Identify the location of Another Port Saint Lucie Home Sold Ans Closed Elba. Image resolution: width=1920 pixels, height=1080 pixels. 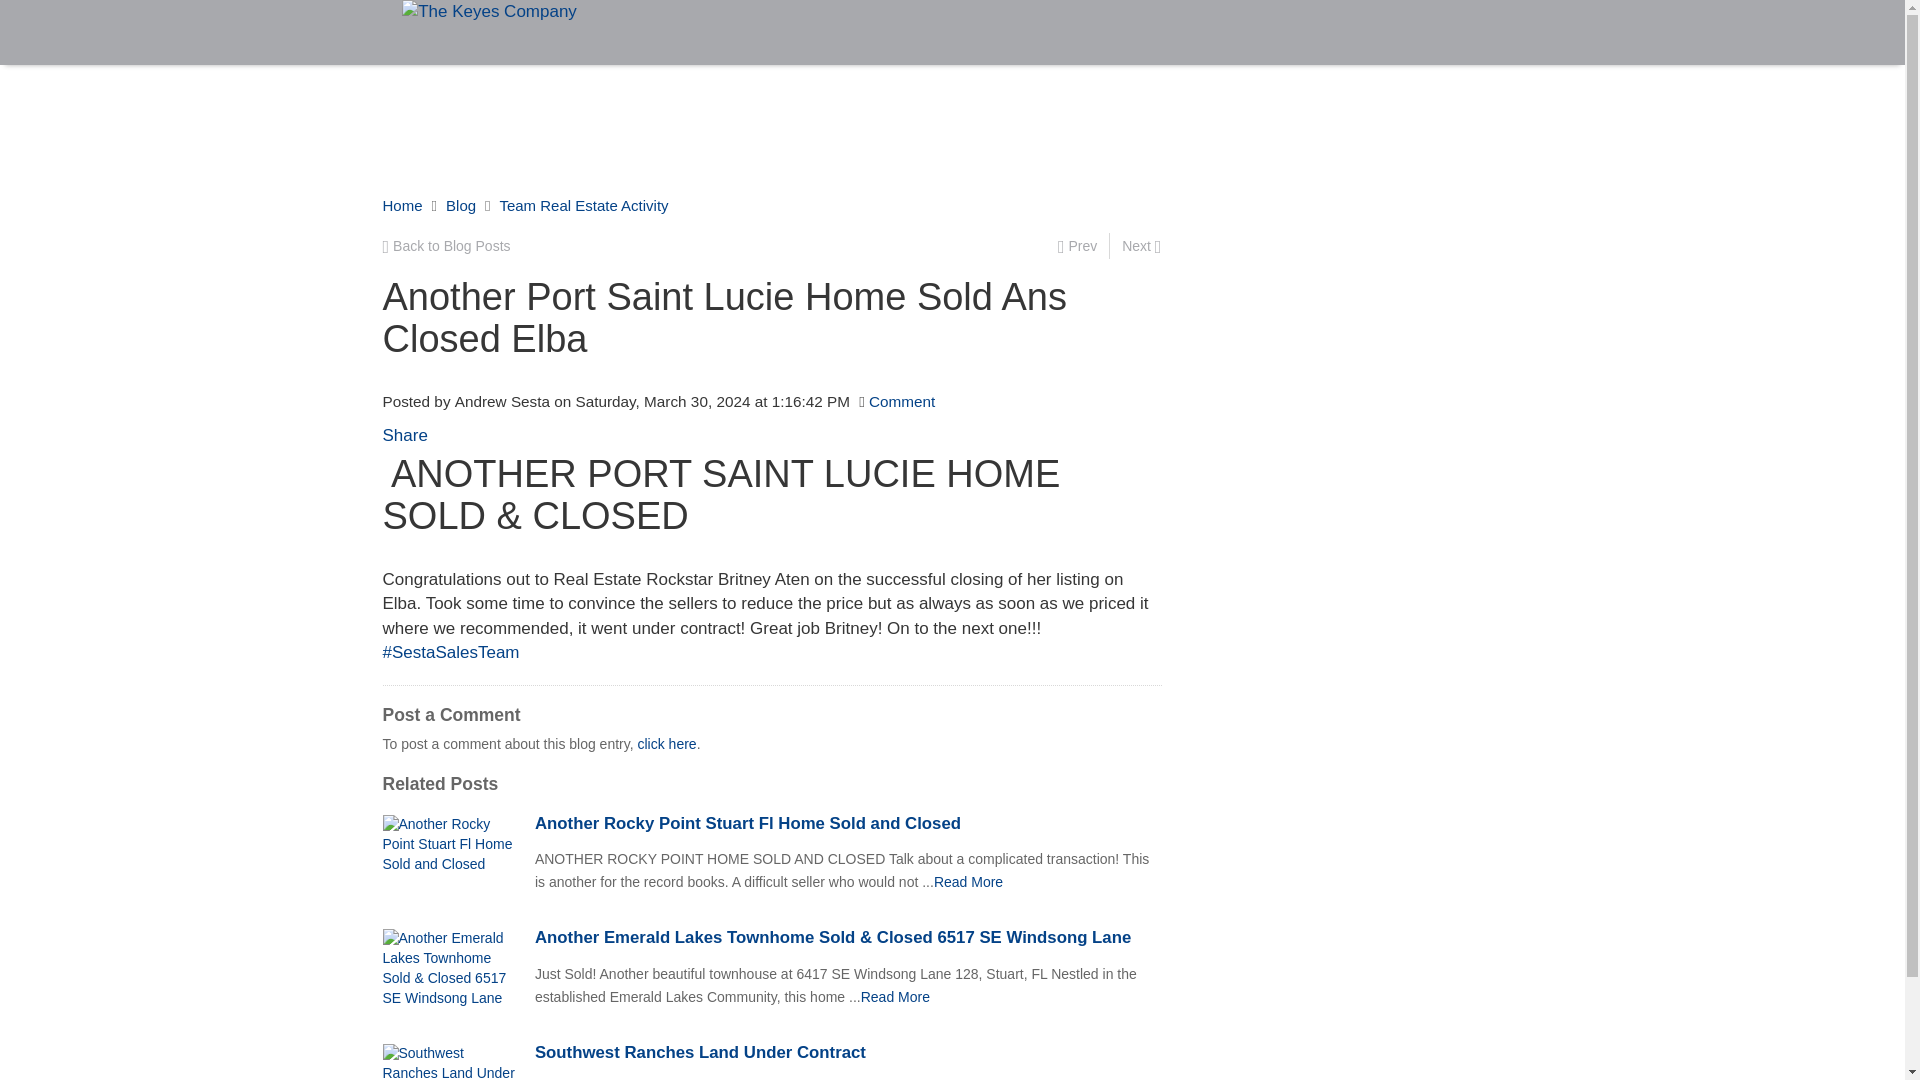
(894, 997).